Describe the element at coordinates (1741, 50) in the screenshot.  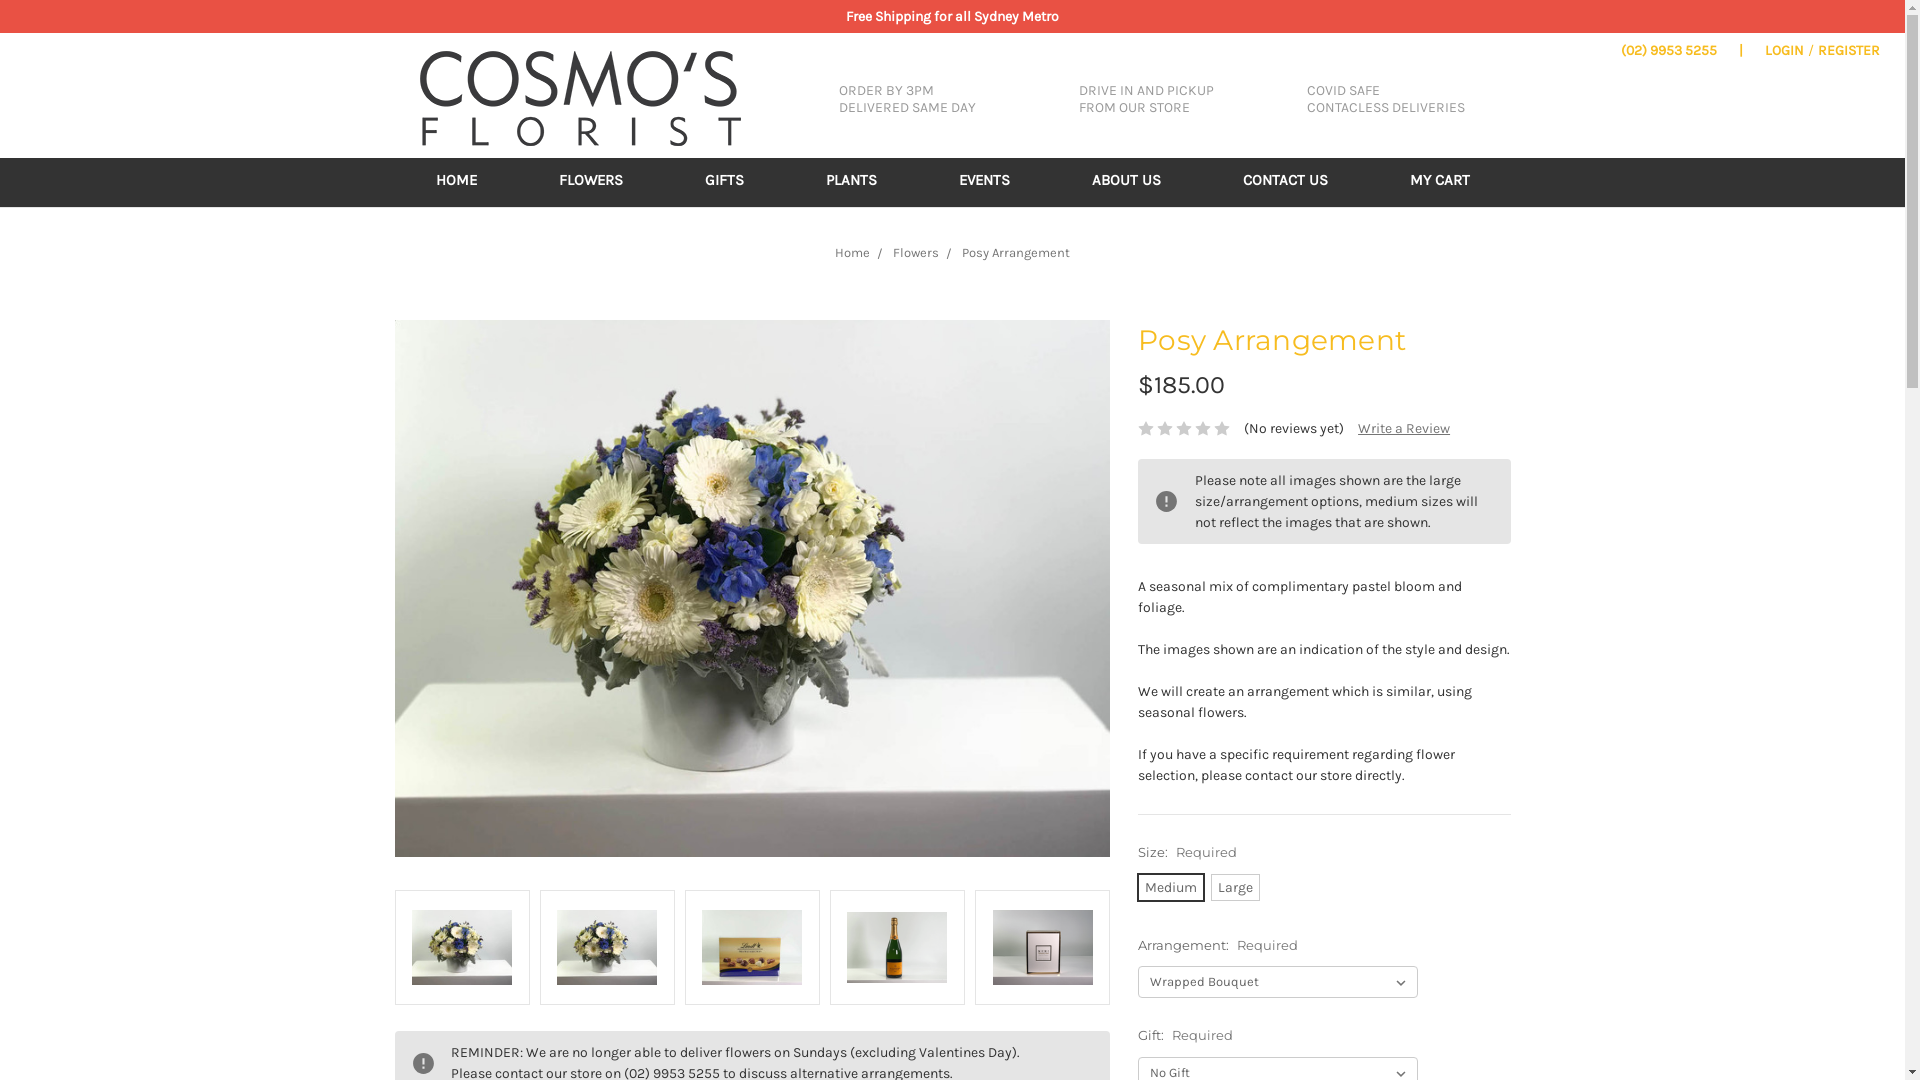
I see `|` at that location.